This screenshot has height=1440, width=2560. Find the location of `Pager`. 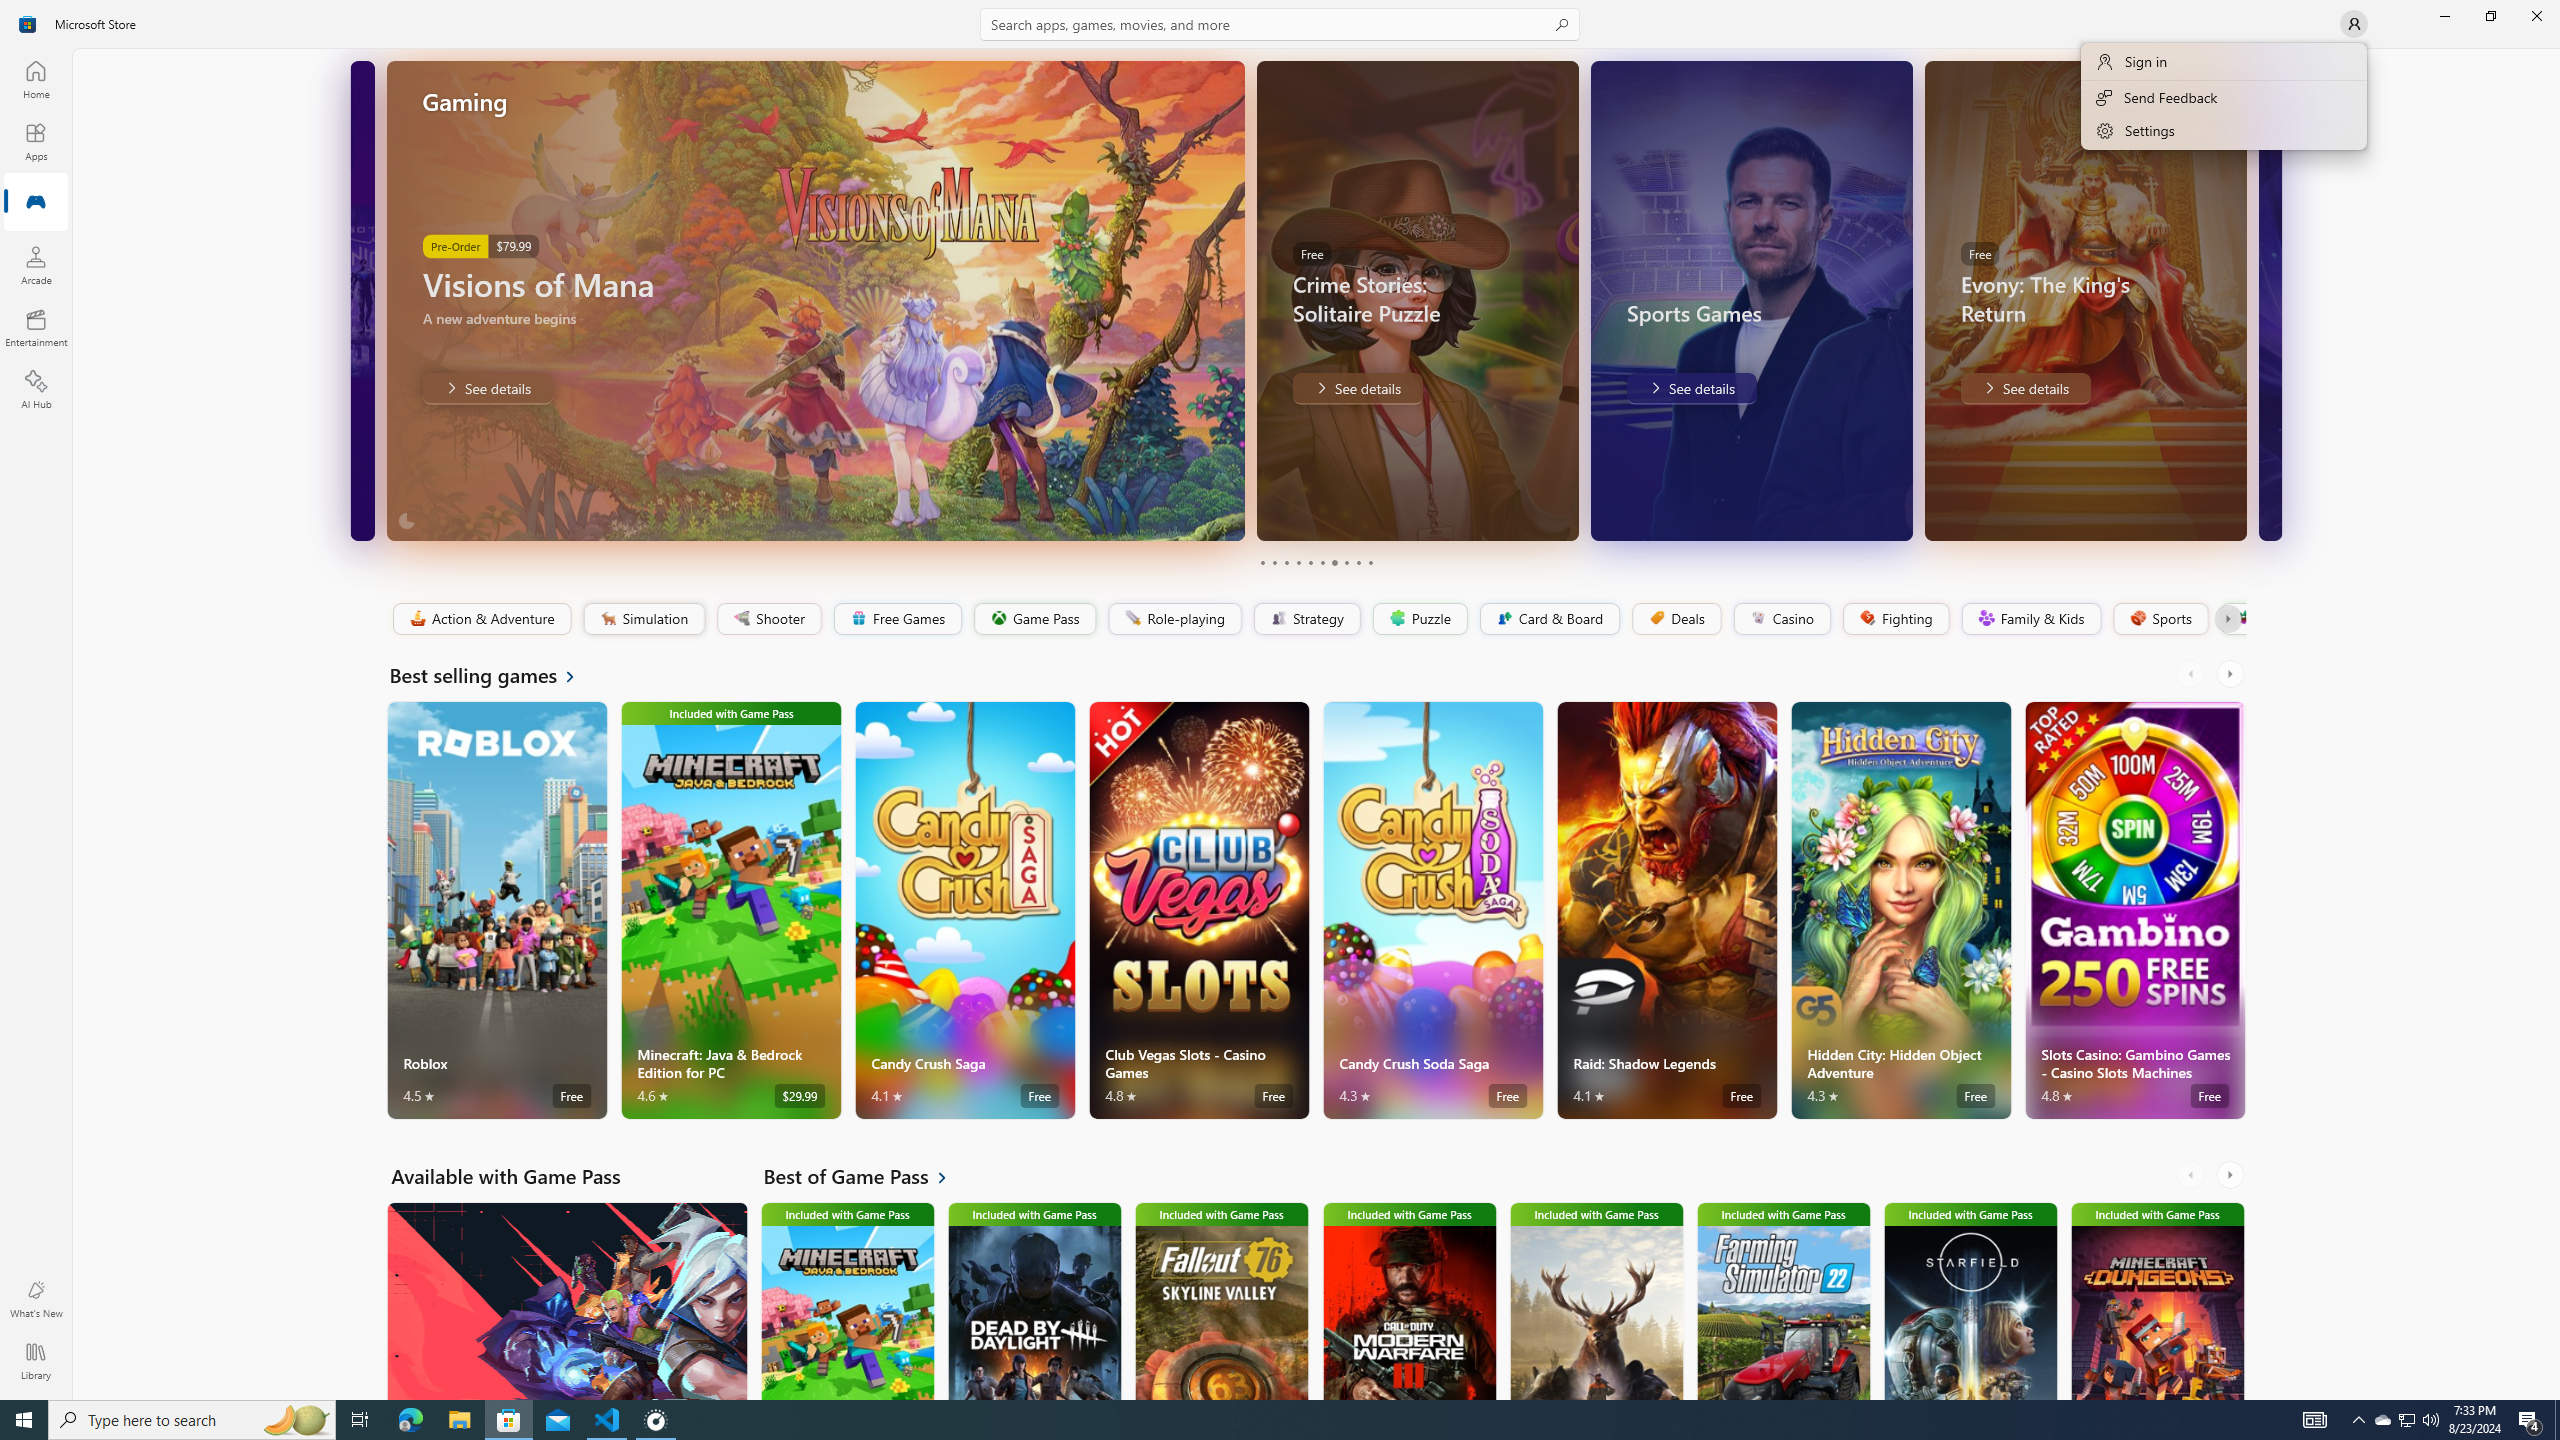

Pager is located at coordinates (1316, 562).